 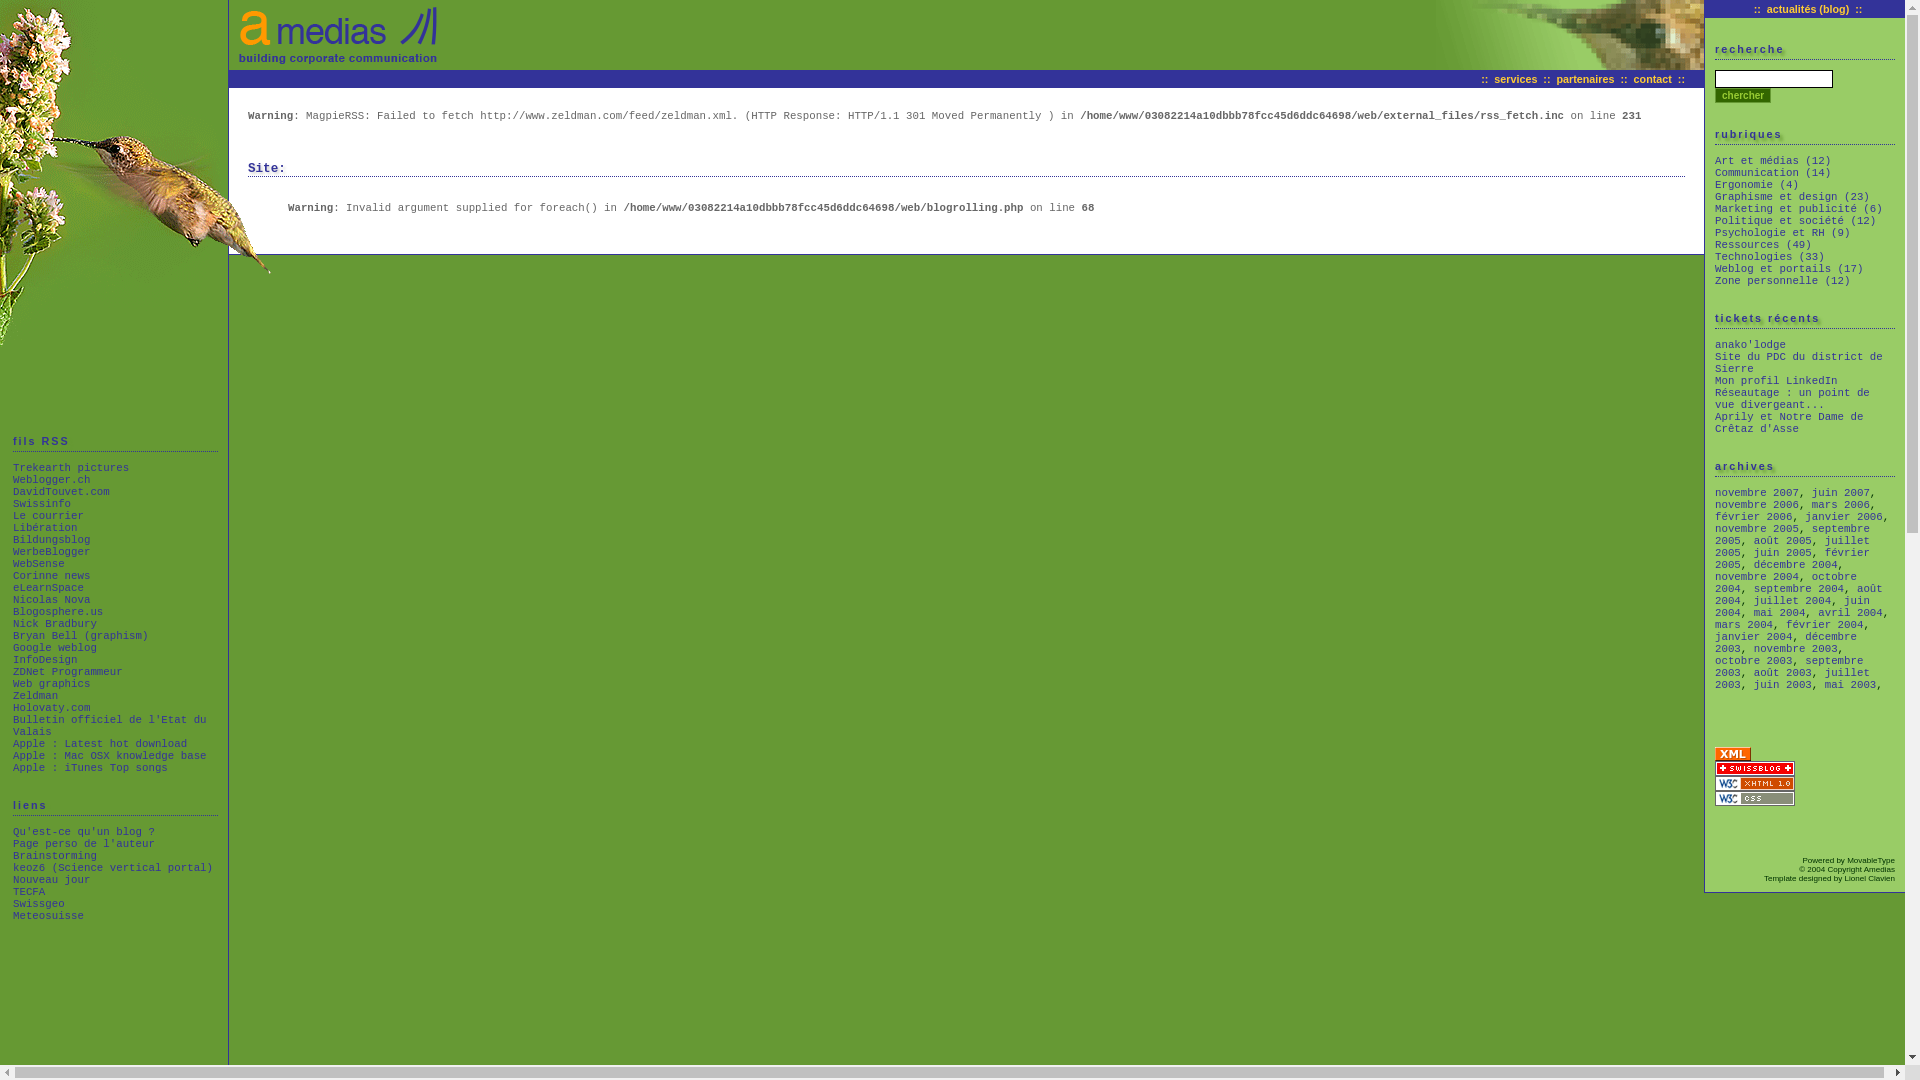 I want to click on juin 2003, so click(x=1783, y=685).